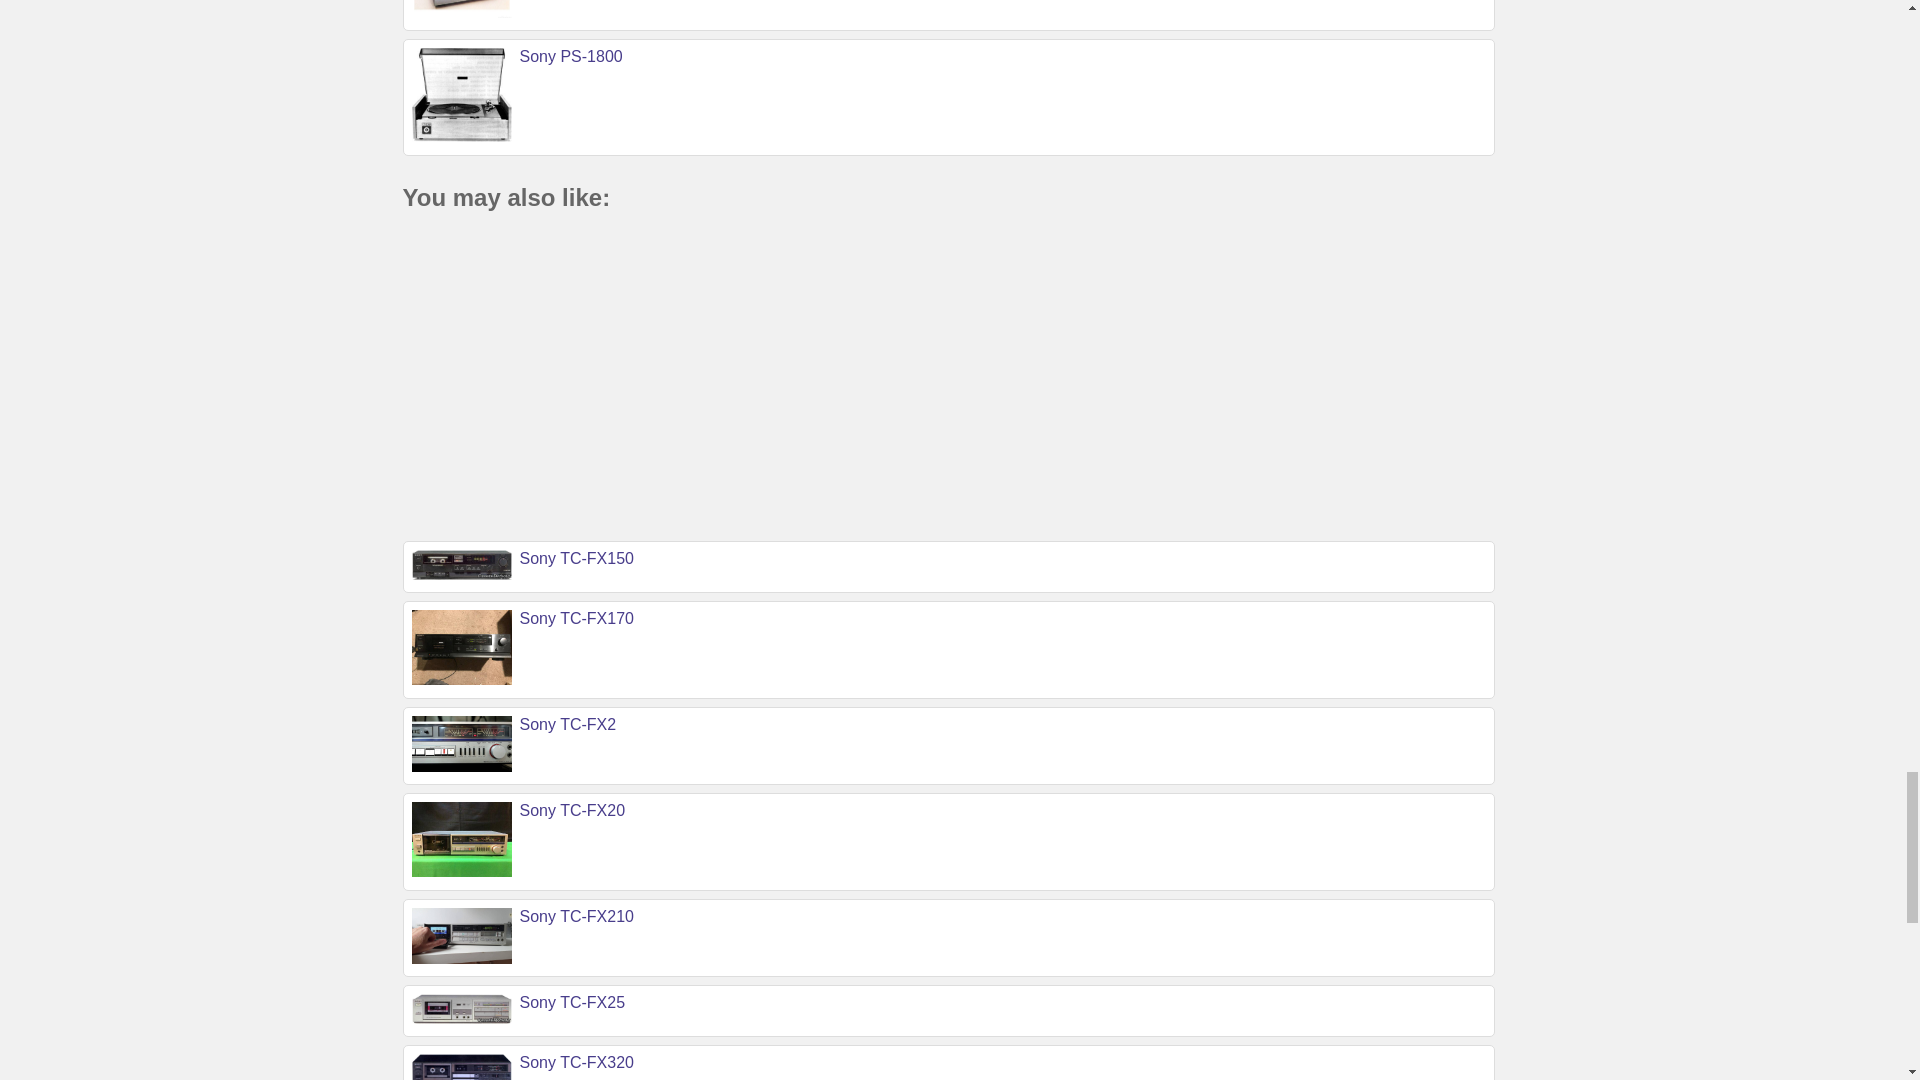  I want to click on Sony TC-FX2, so click(568, 724).